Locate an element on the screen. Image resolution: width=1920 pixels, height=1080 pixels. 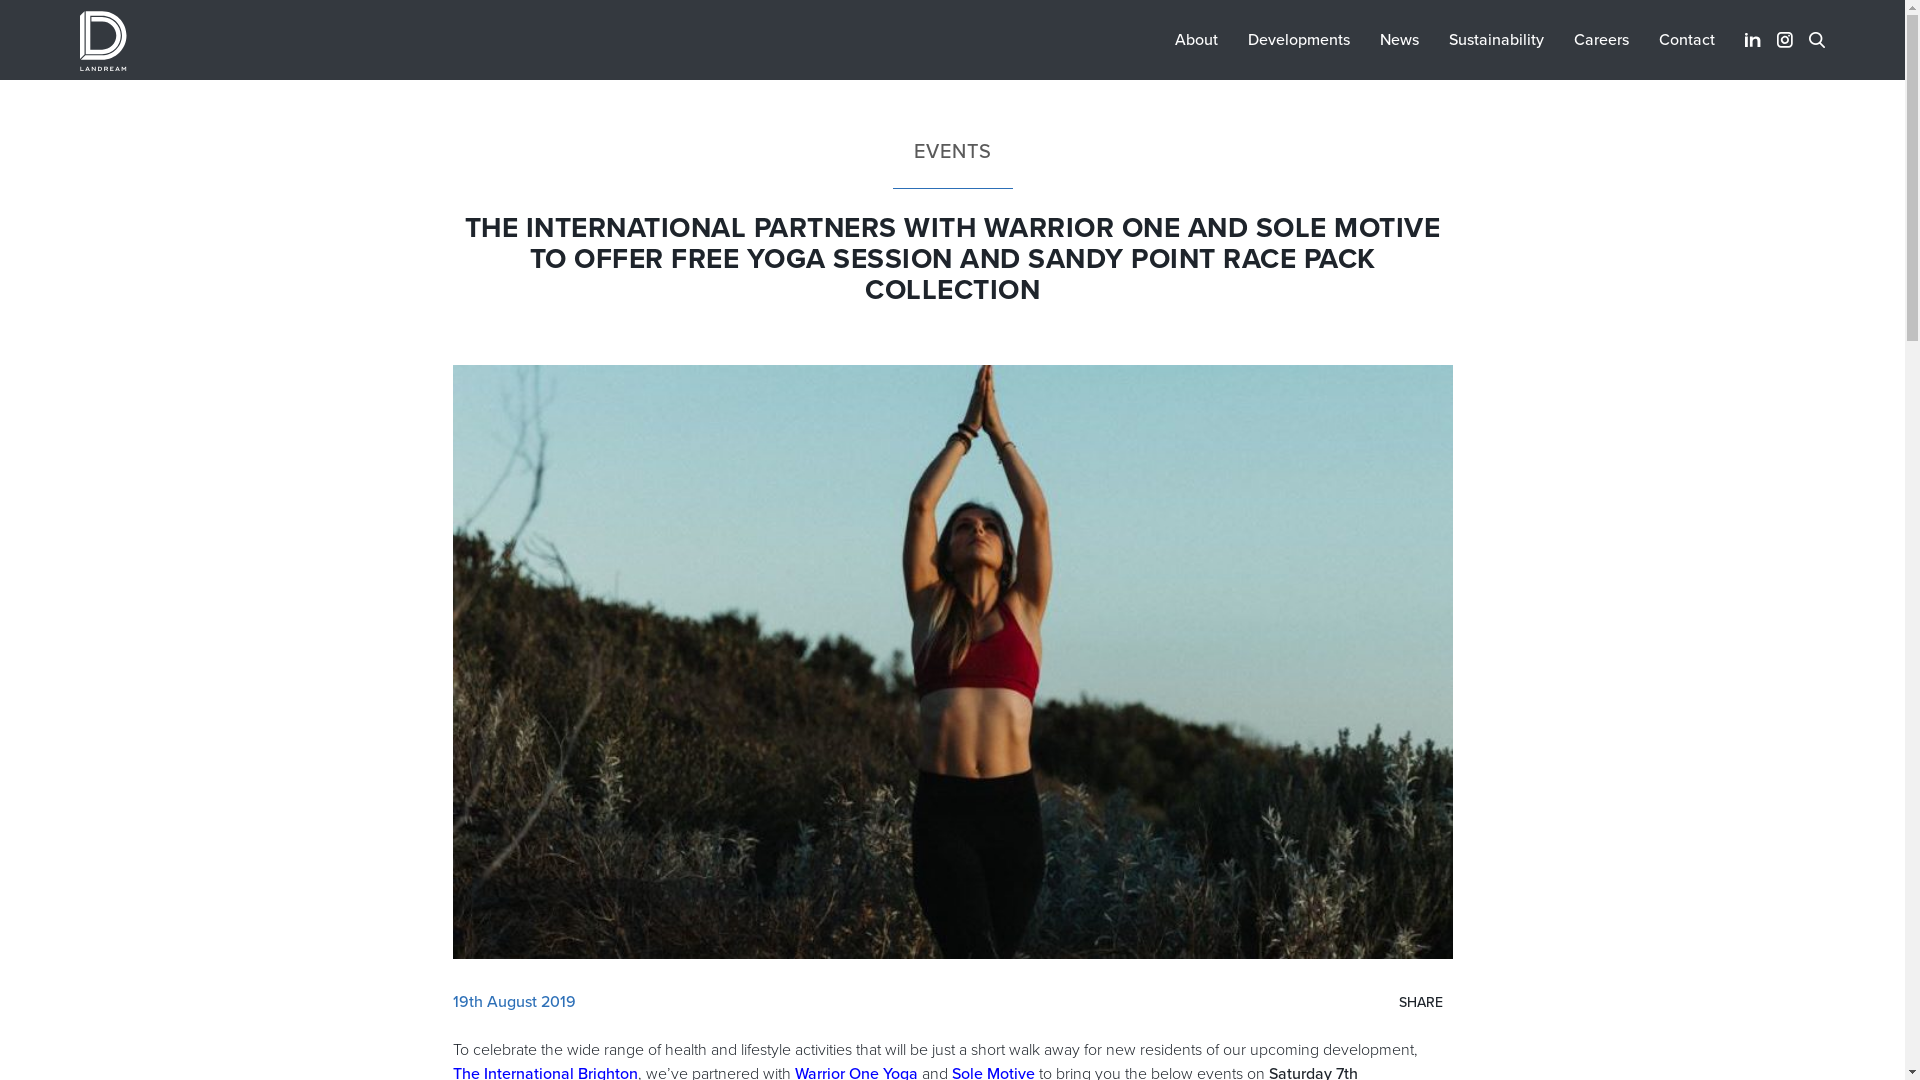
Careers is located at coordinates (1602, 40).